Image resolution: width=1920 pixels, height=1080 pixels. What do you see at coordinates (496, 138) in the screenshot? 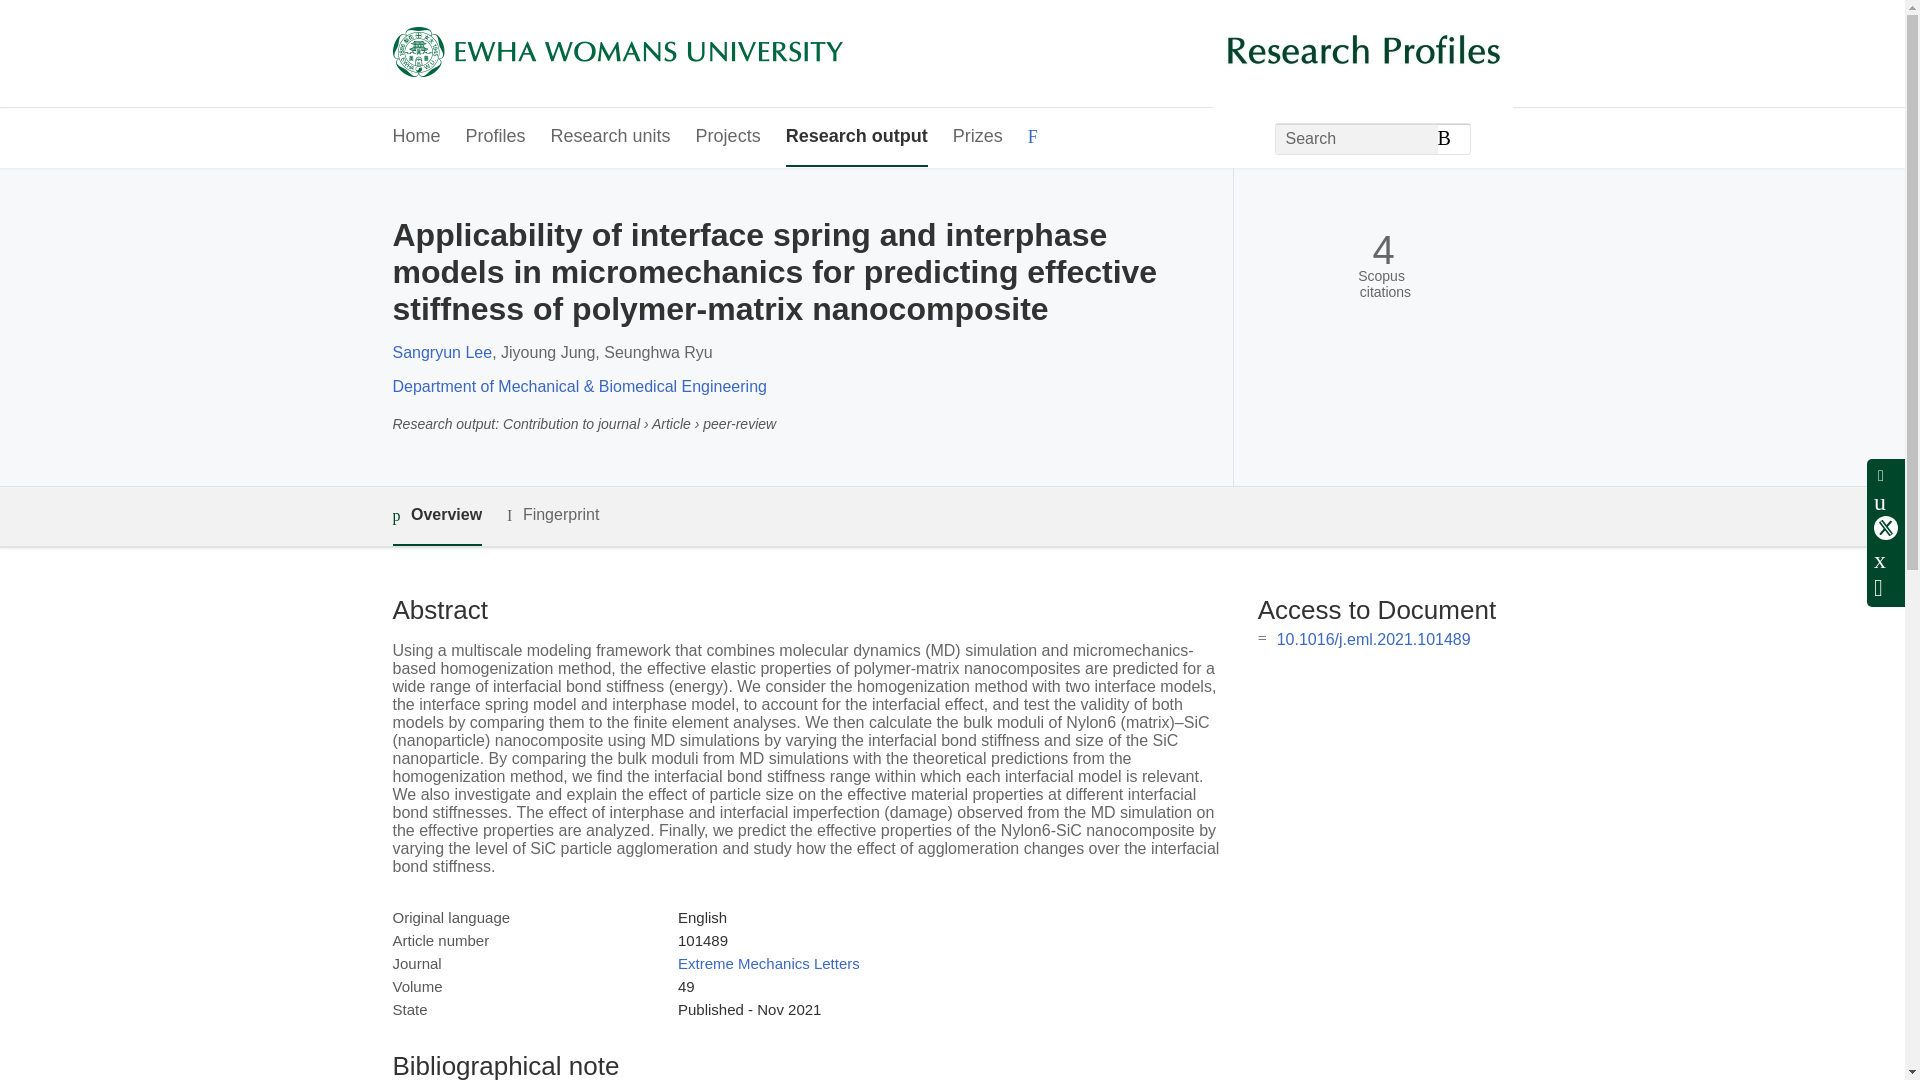
I see `Profiles` at bounding box center [496, 138].